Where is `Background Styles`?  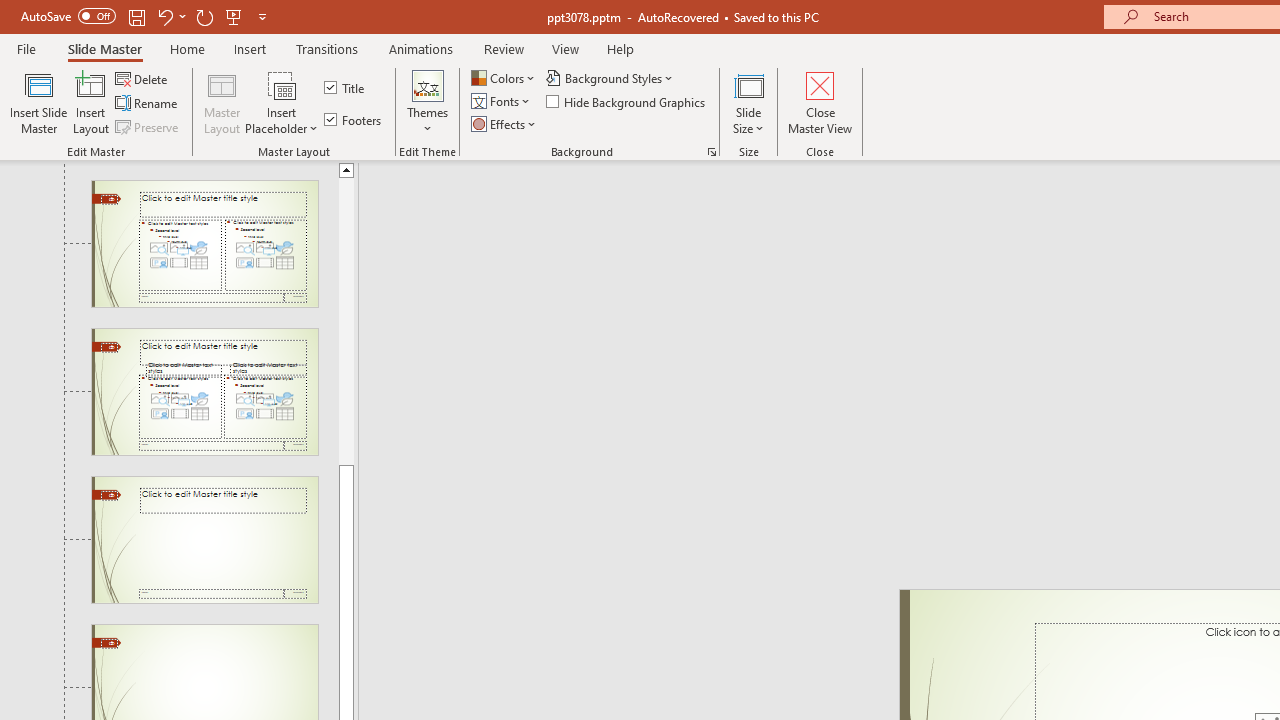
Background Styles is located at coordinates (610, 78).